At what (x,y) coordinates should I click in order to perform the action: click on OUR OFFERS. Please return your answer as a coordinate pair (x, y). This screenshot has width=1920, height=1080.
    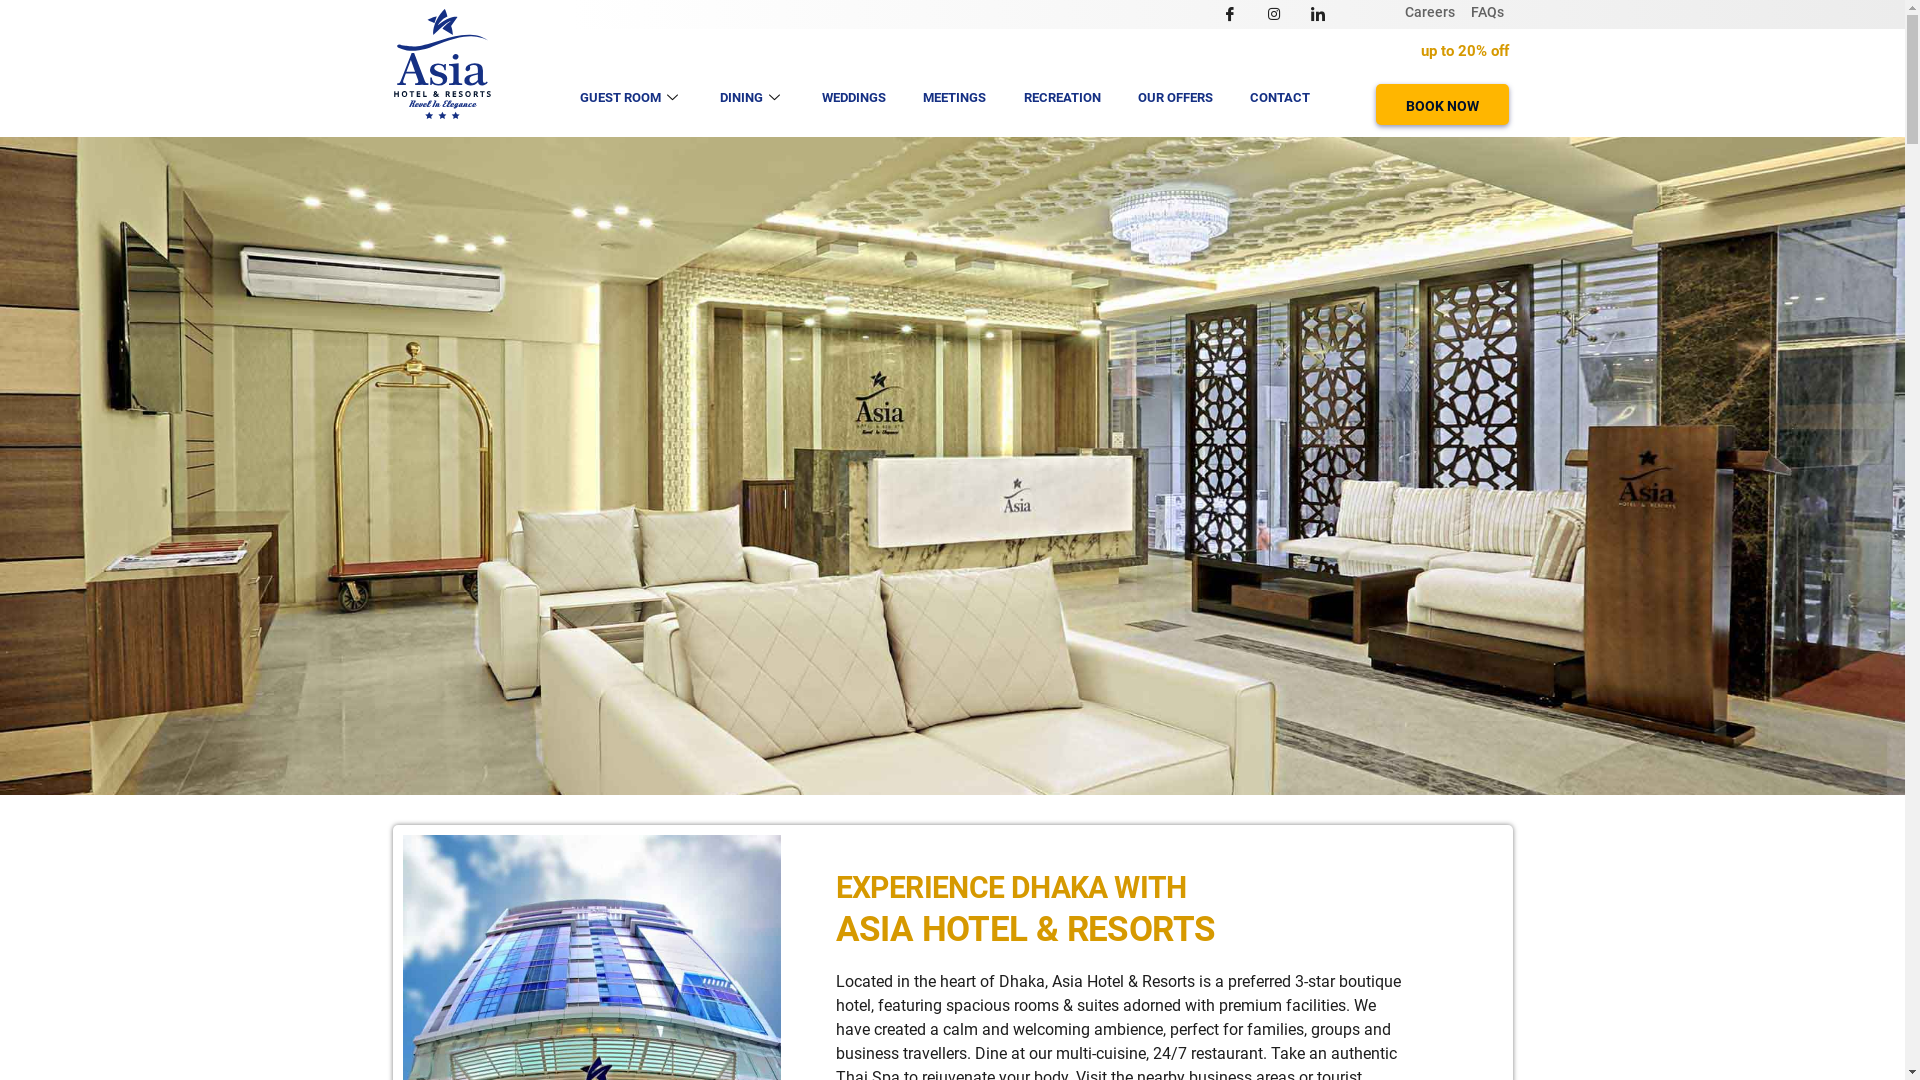
    Looking at the image, I should click on (1176, 98).